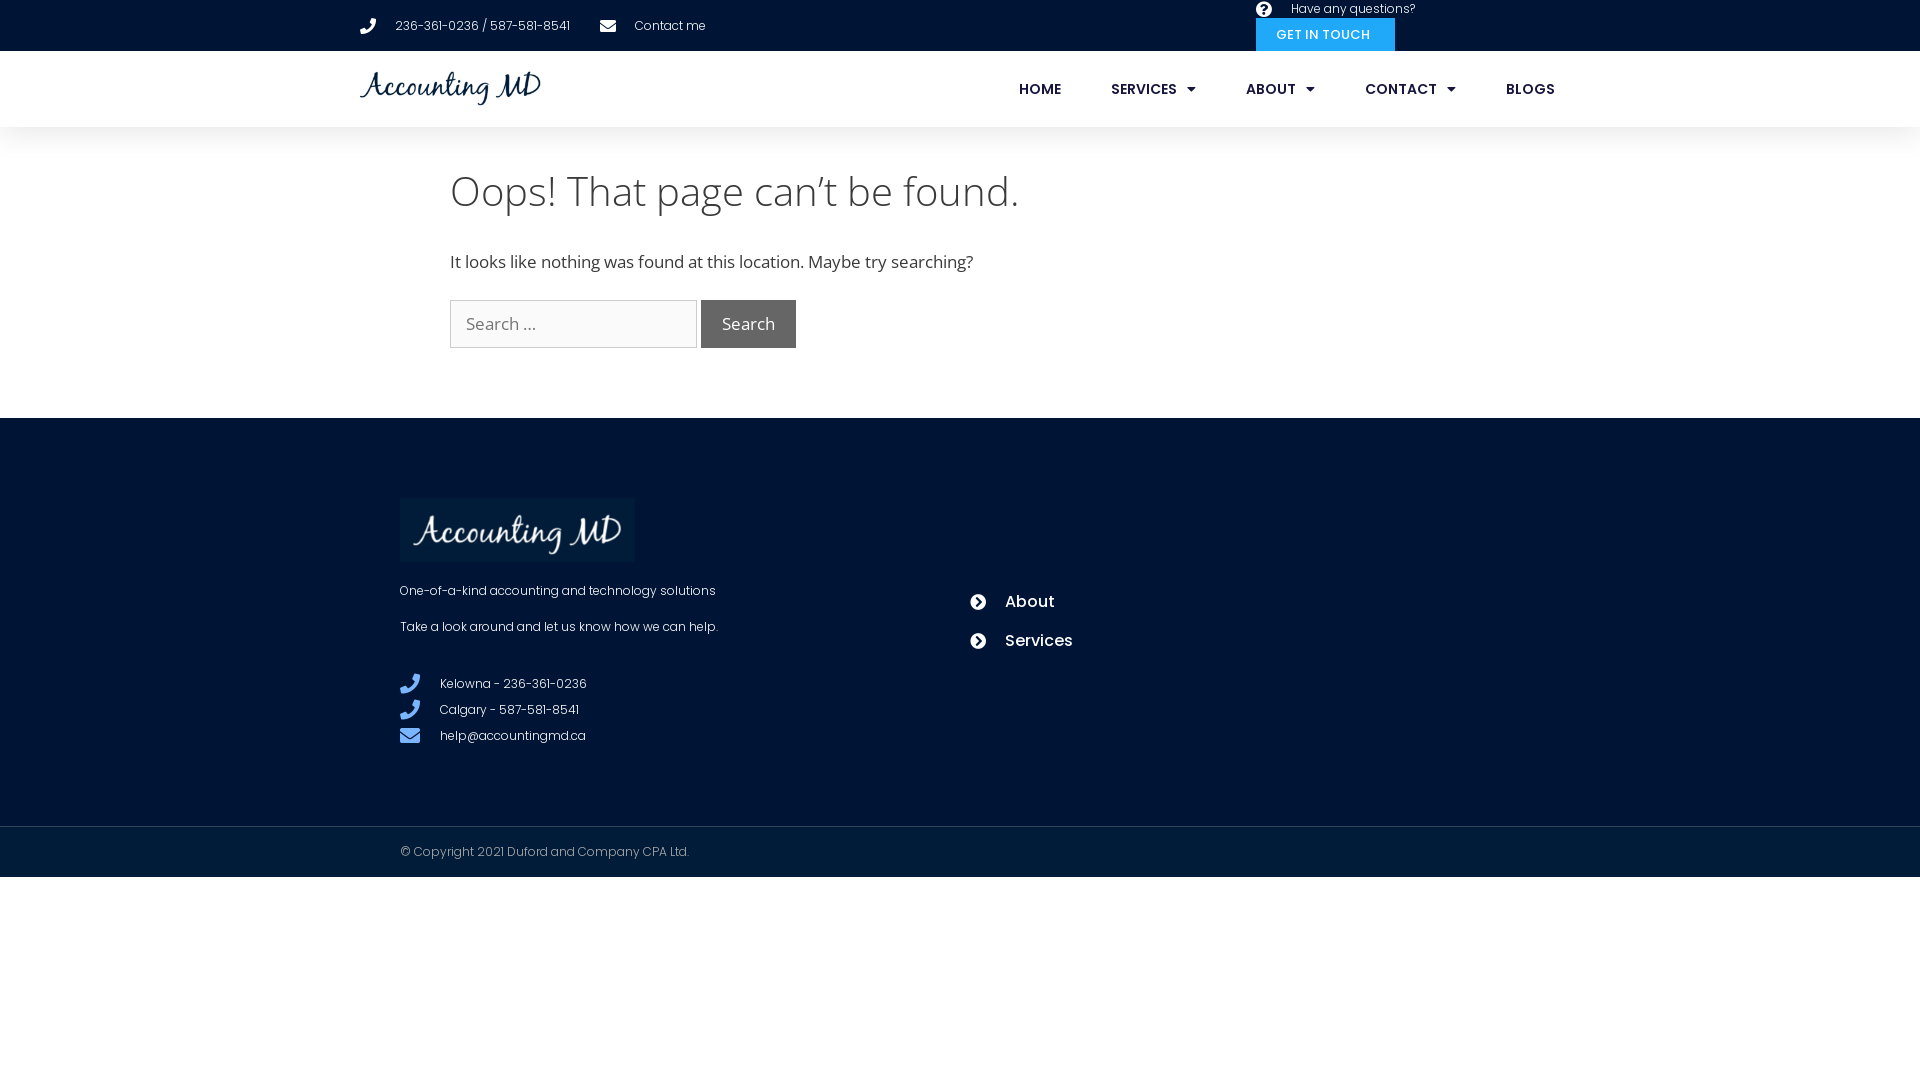 The width and height of the screenshot is (1920, 1080). Describe the element at coordinates (653, 25) in the screenshot. I see `Contact me` at that location.